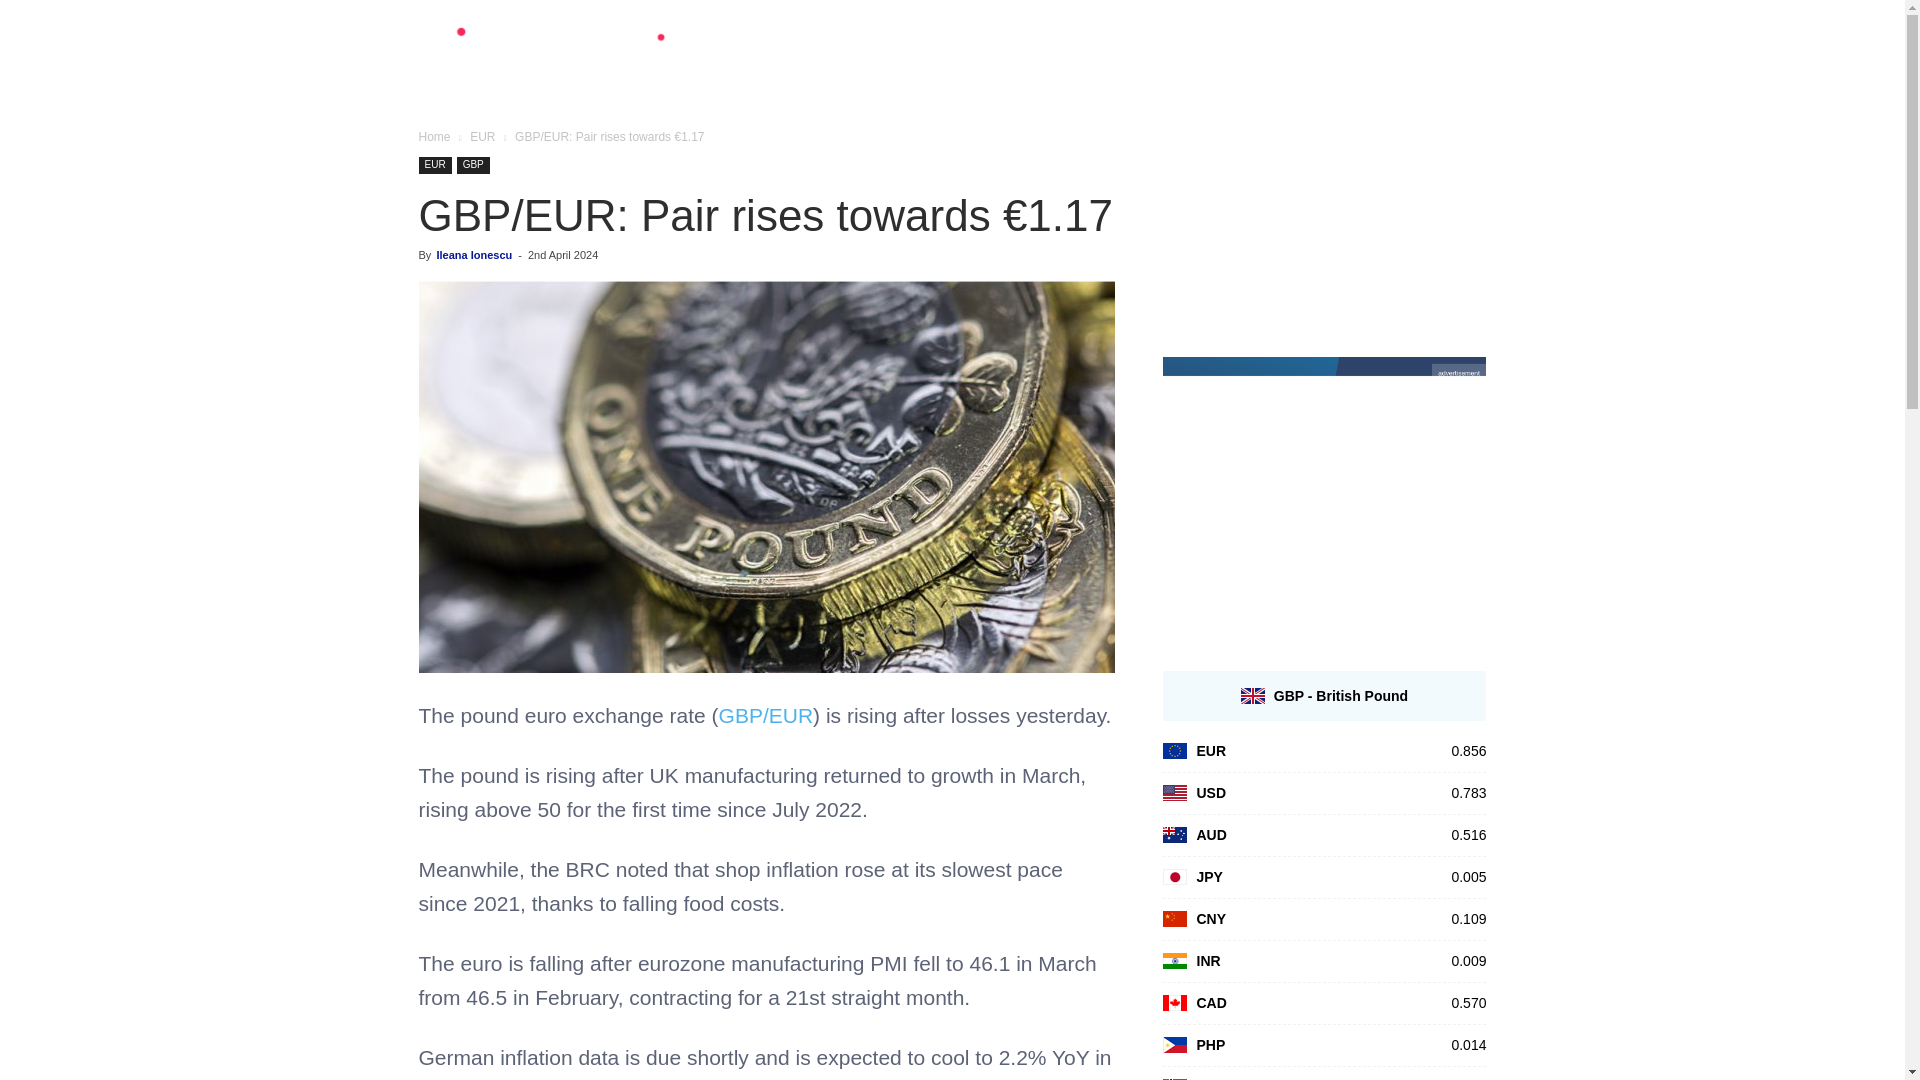  Describe the element at coordinates (434, 164) in the screenshot. I see `EUR` at that location.